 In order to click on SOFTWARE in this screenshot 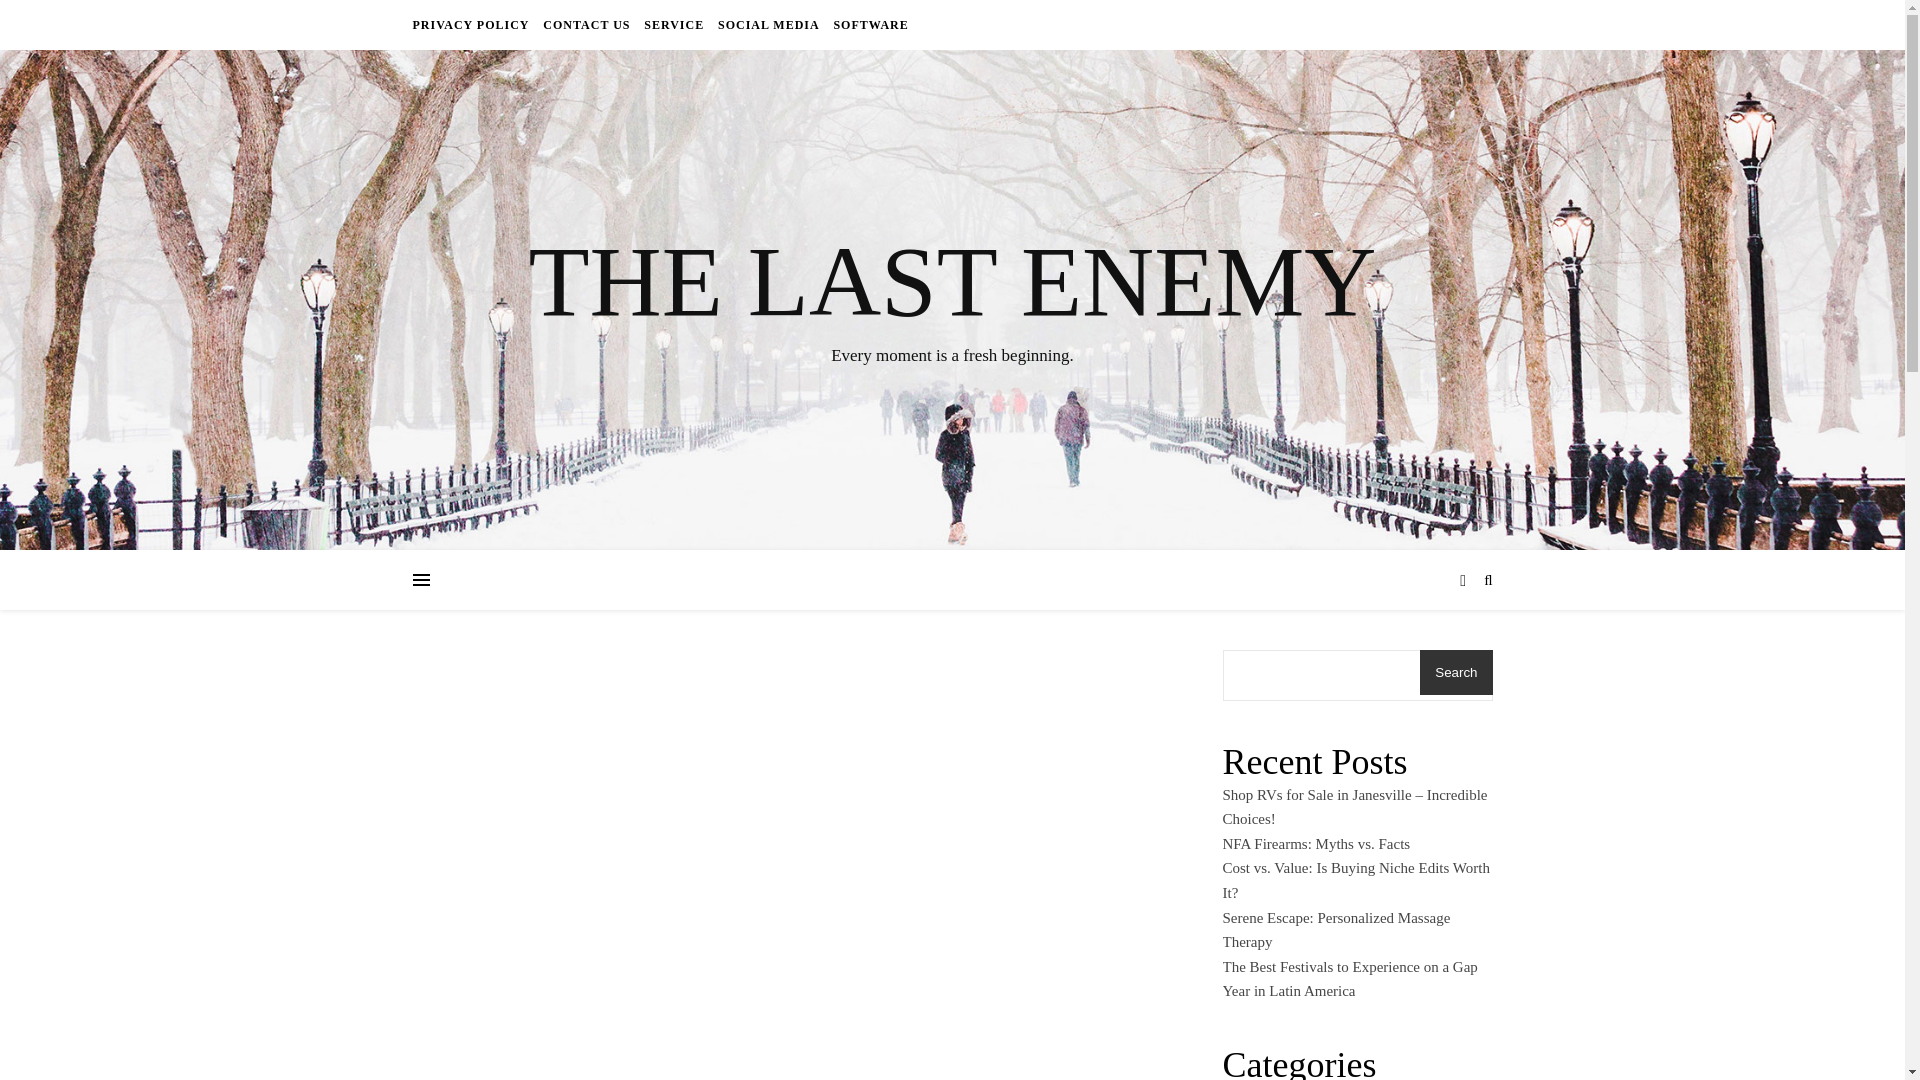, I will do `click(868, 24)`.